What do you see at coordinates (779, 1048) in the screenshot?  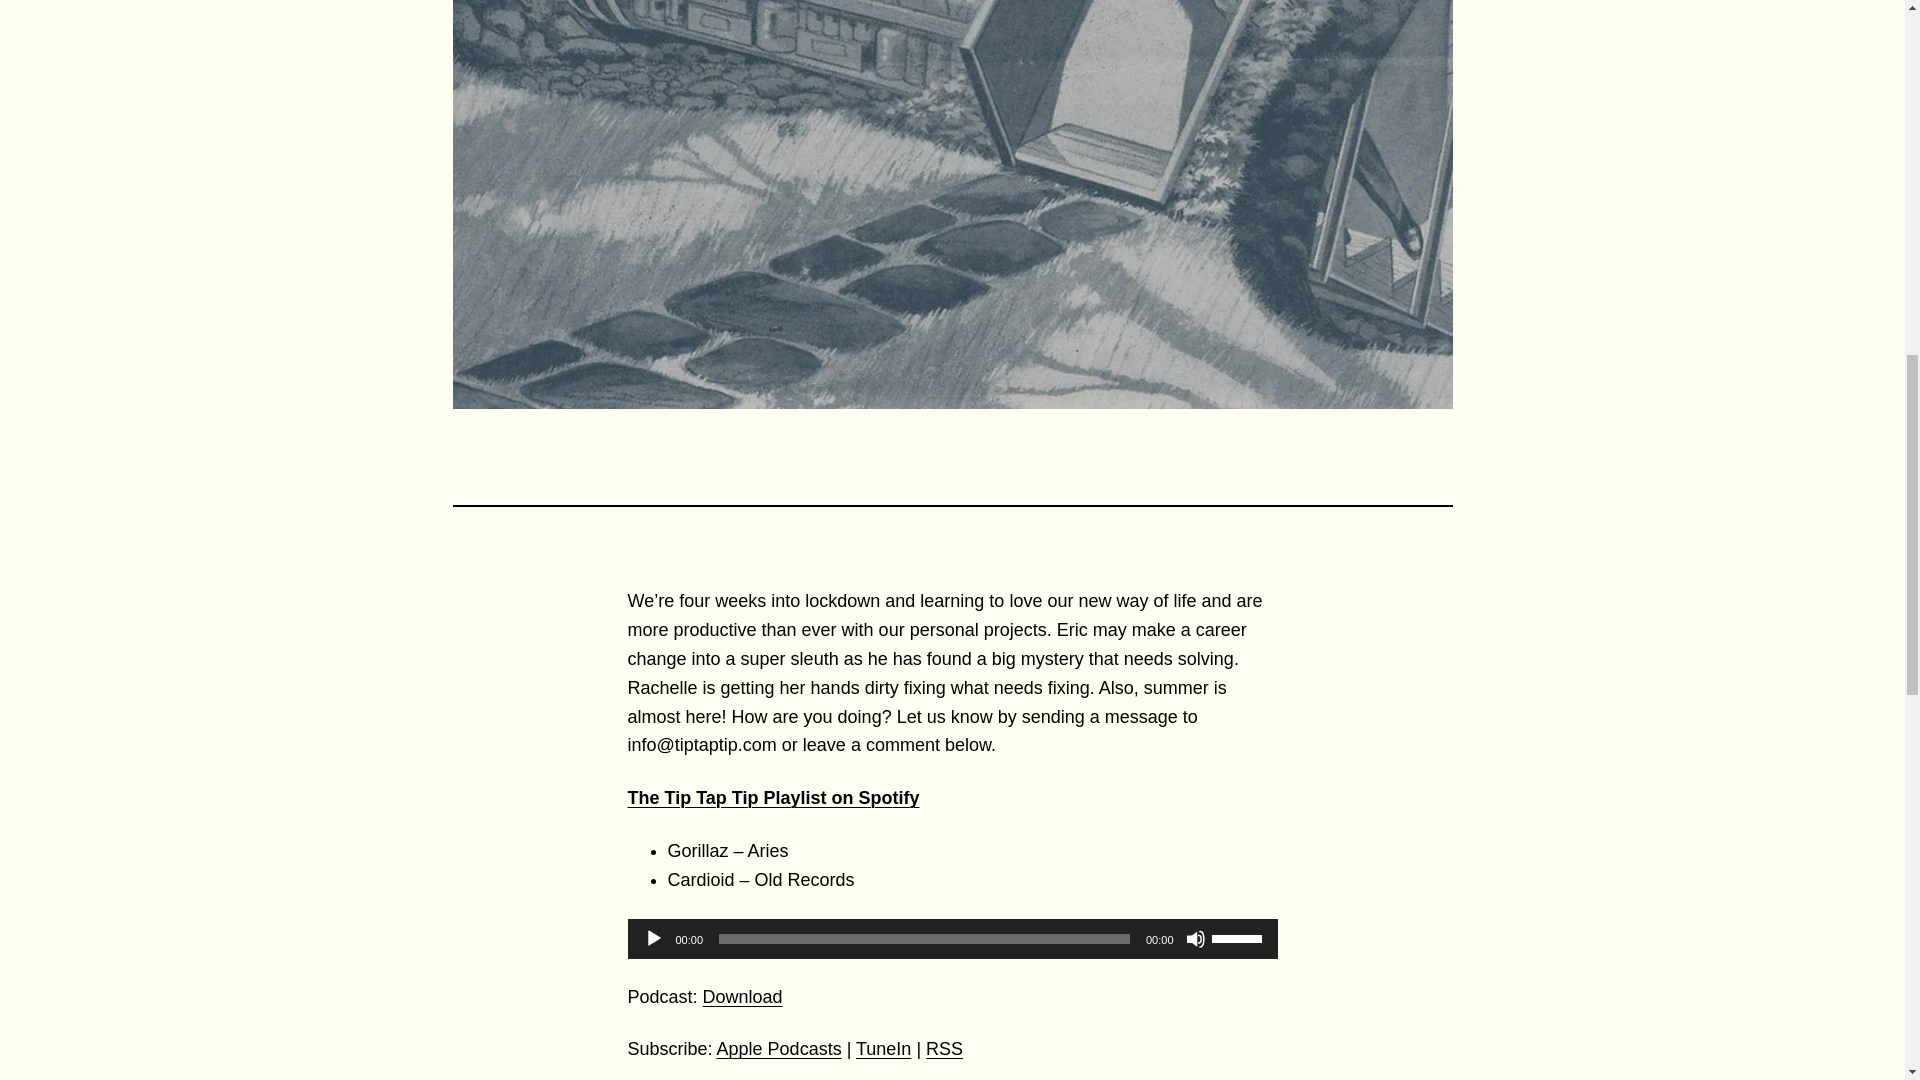 I see `Subscribe on Apple Podcasts` at bounding box center [779, 1048].